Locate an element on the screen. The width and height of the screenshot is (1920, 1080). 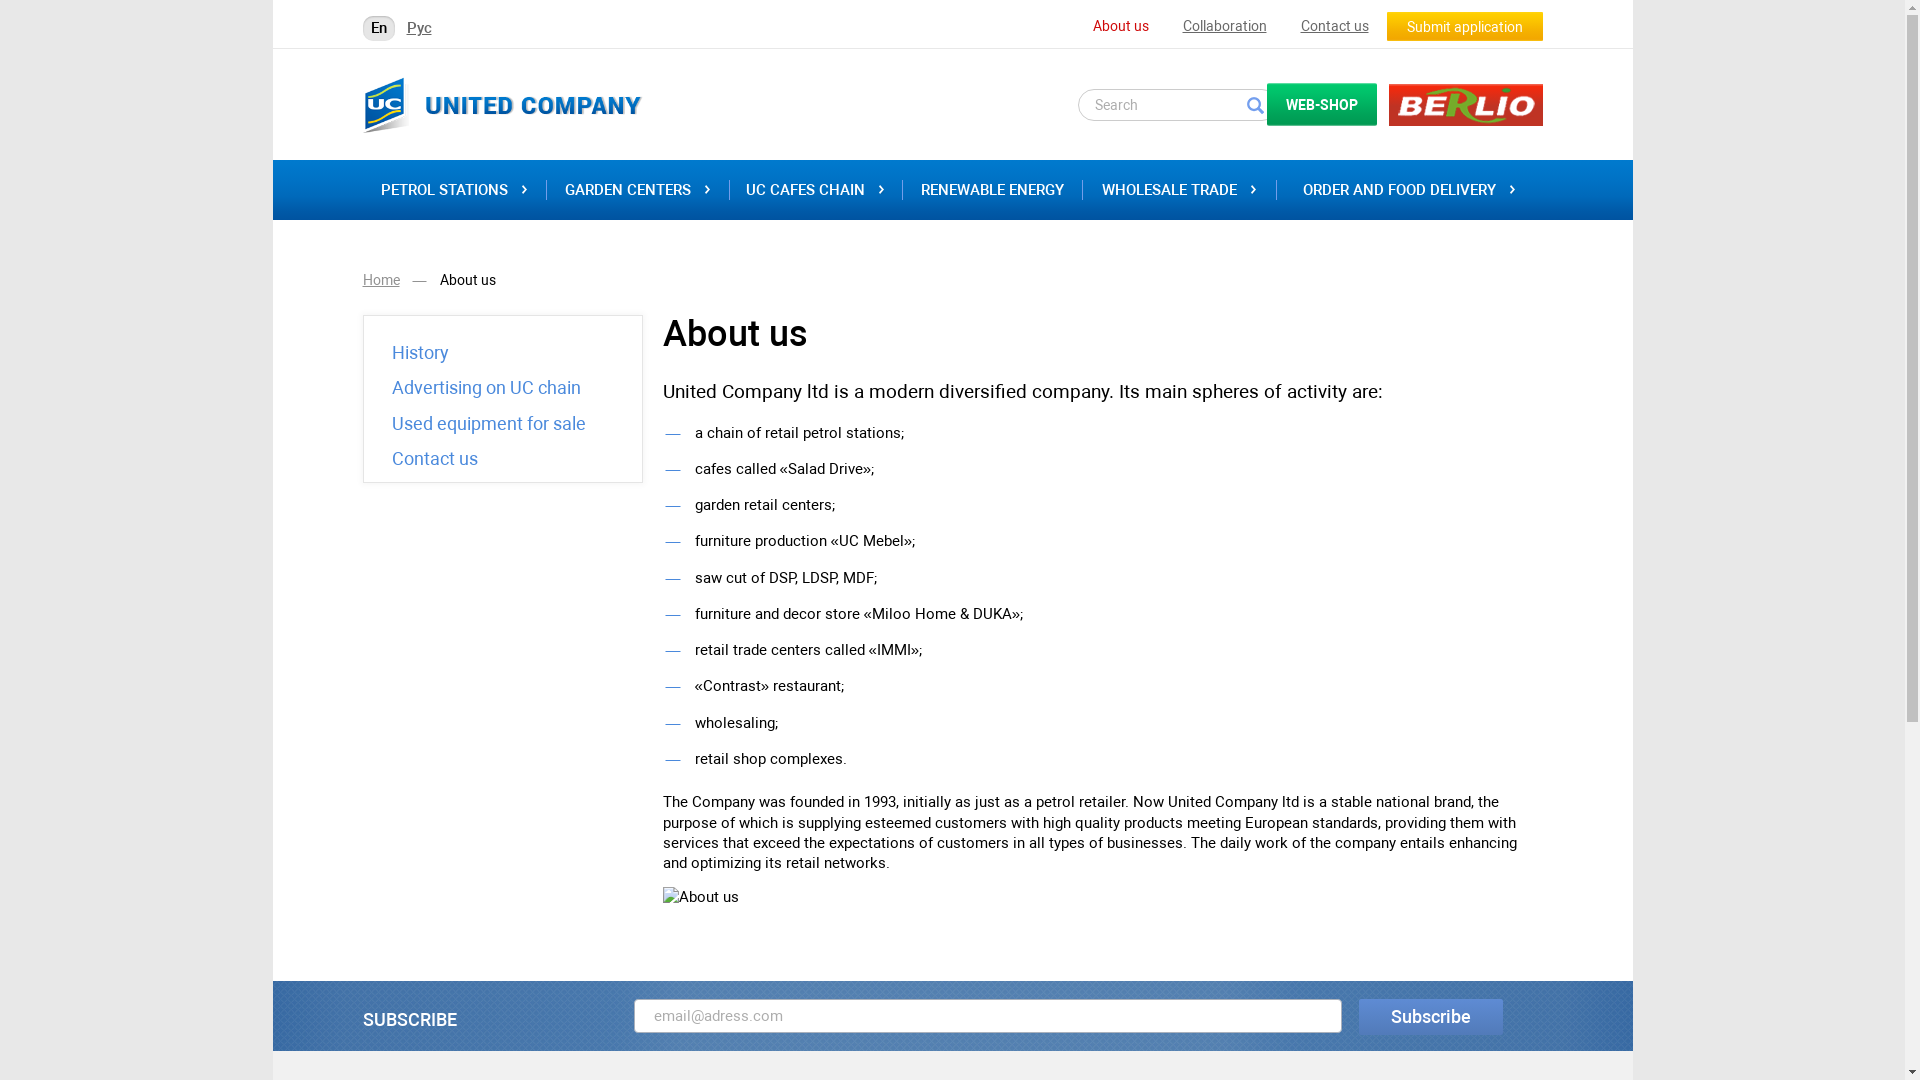
Contact us is located at coordinates (1334, 26).